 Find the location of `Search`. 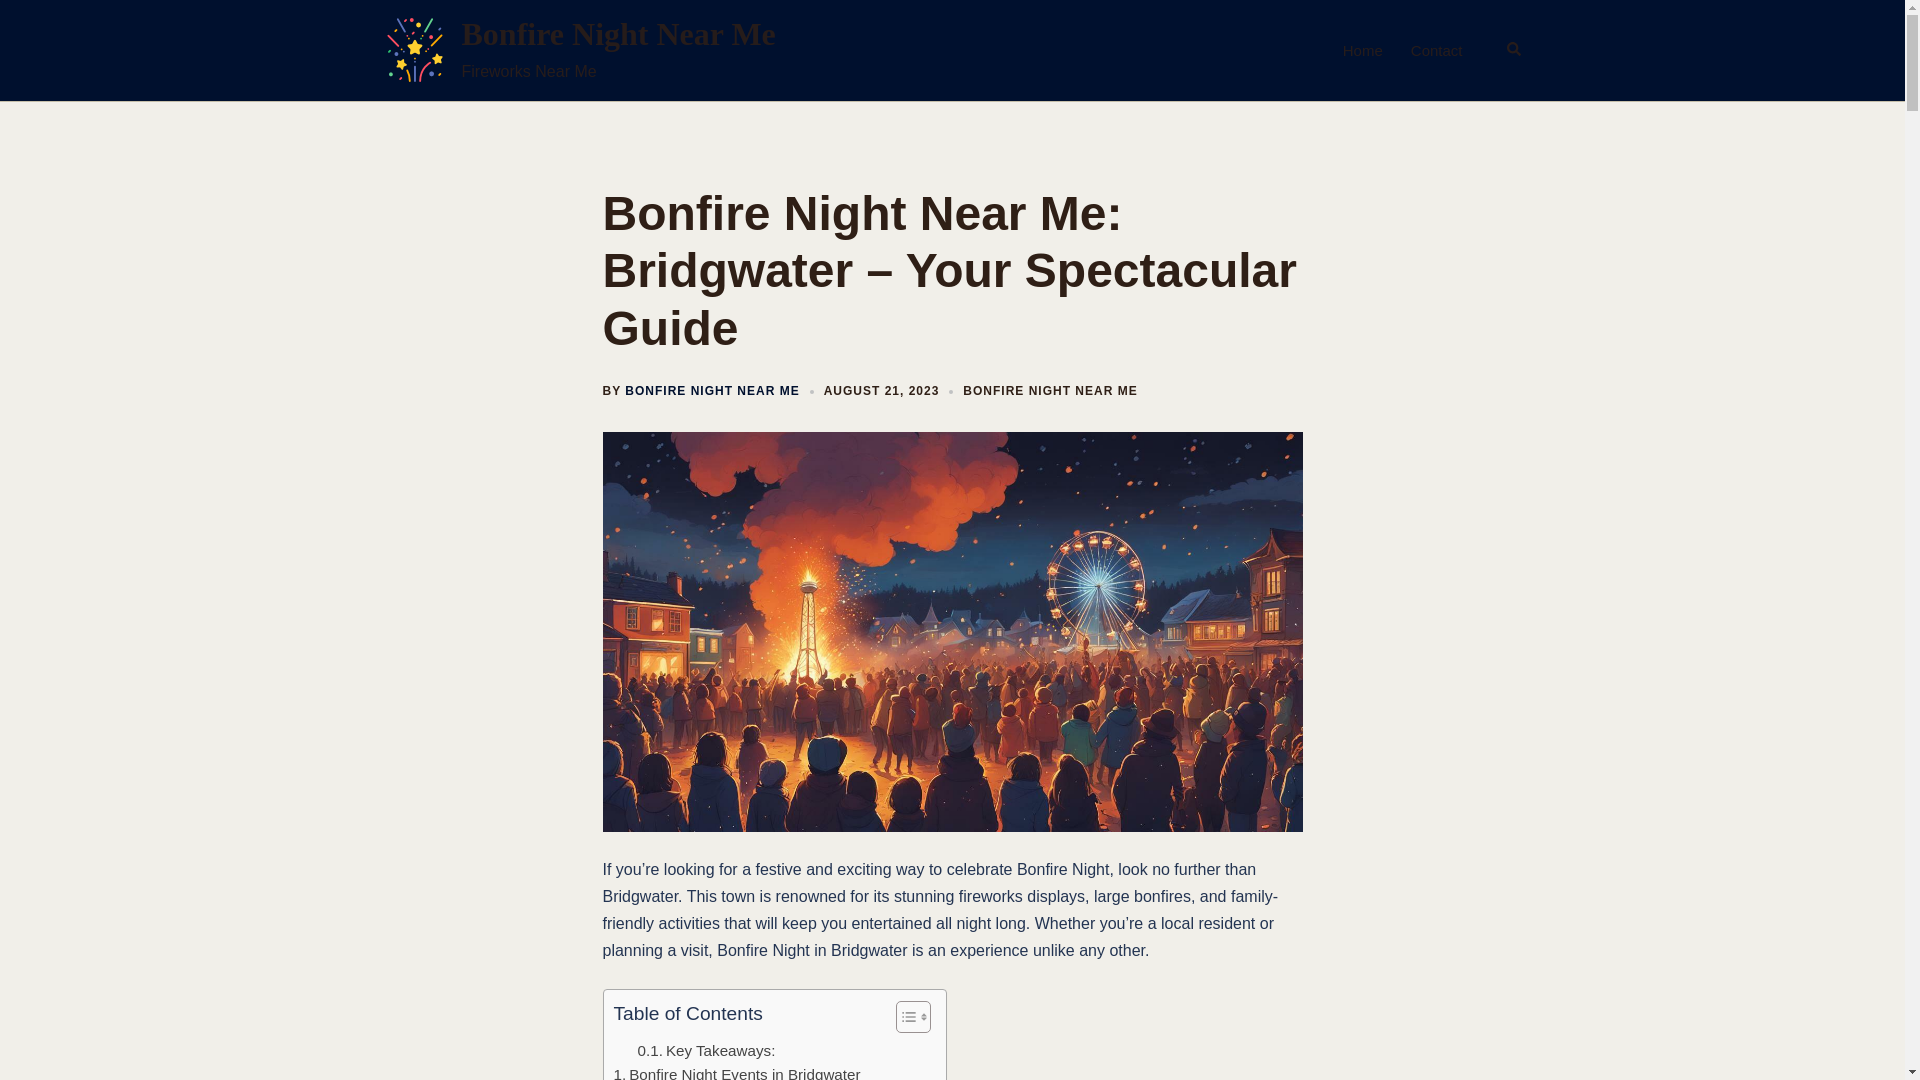

Search is located at coordinates (1514, 50).